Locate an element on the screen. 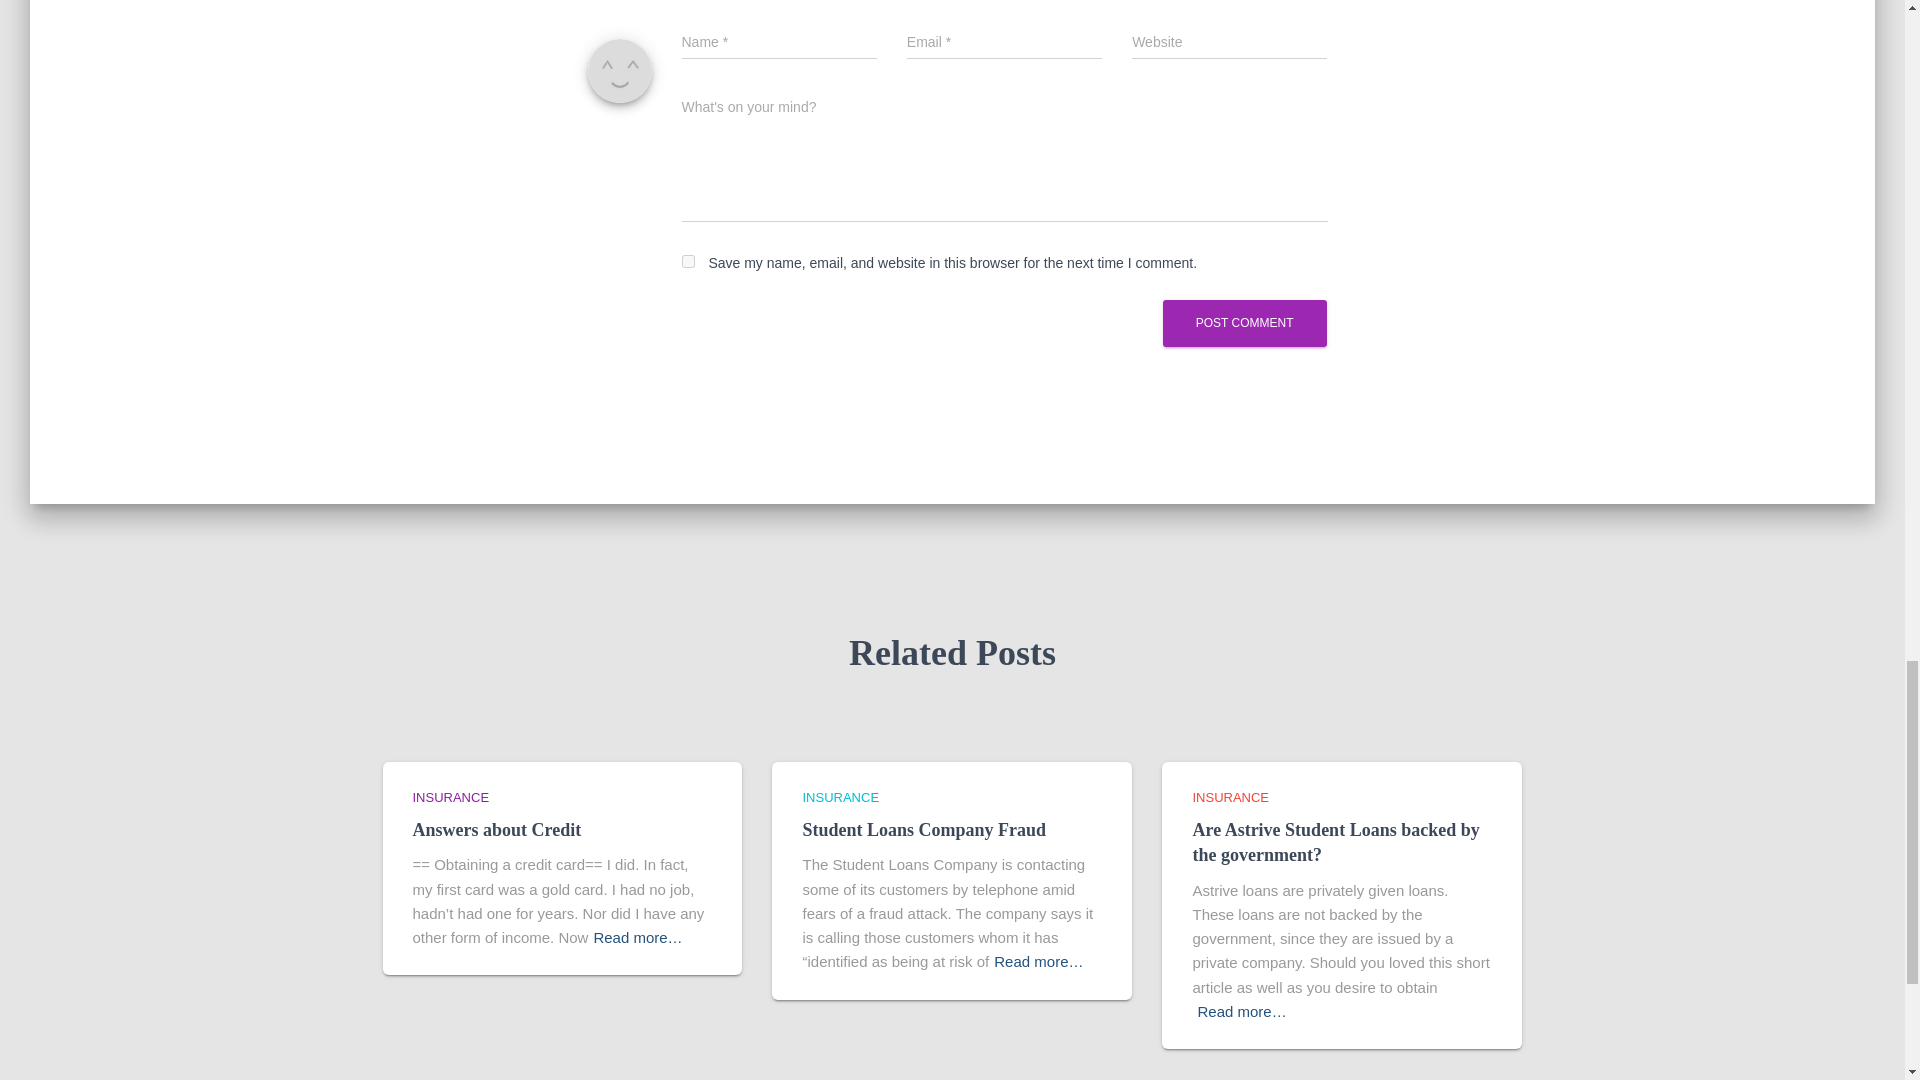 The height and width of the screenshot is (1080, 1920). INSURANCE is located at coordinates (450, 796).